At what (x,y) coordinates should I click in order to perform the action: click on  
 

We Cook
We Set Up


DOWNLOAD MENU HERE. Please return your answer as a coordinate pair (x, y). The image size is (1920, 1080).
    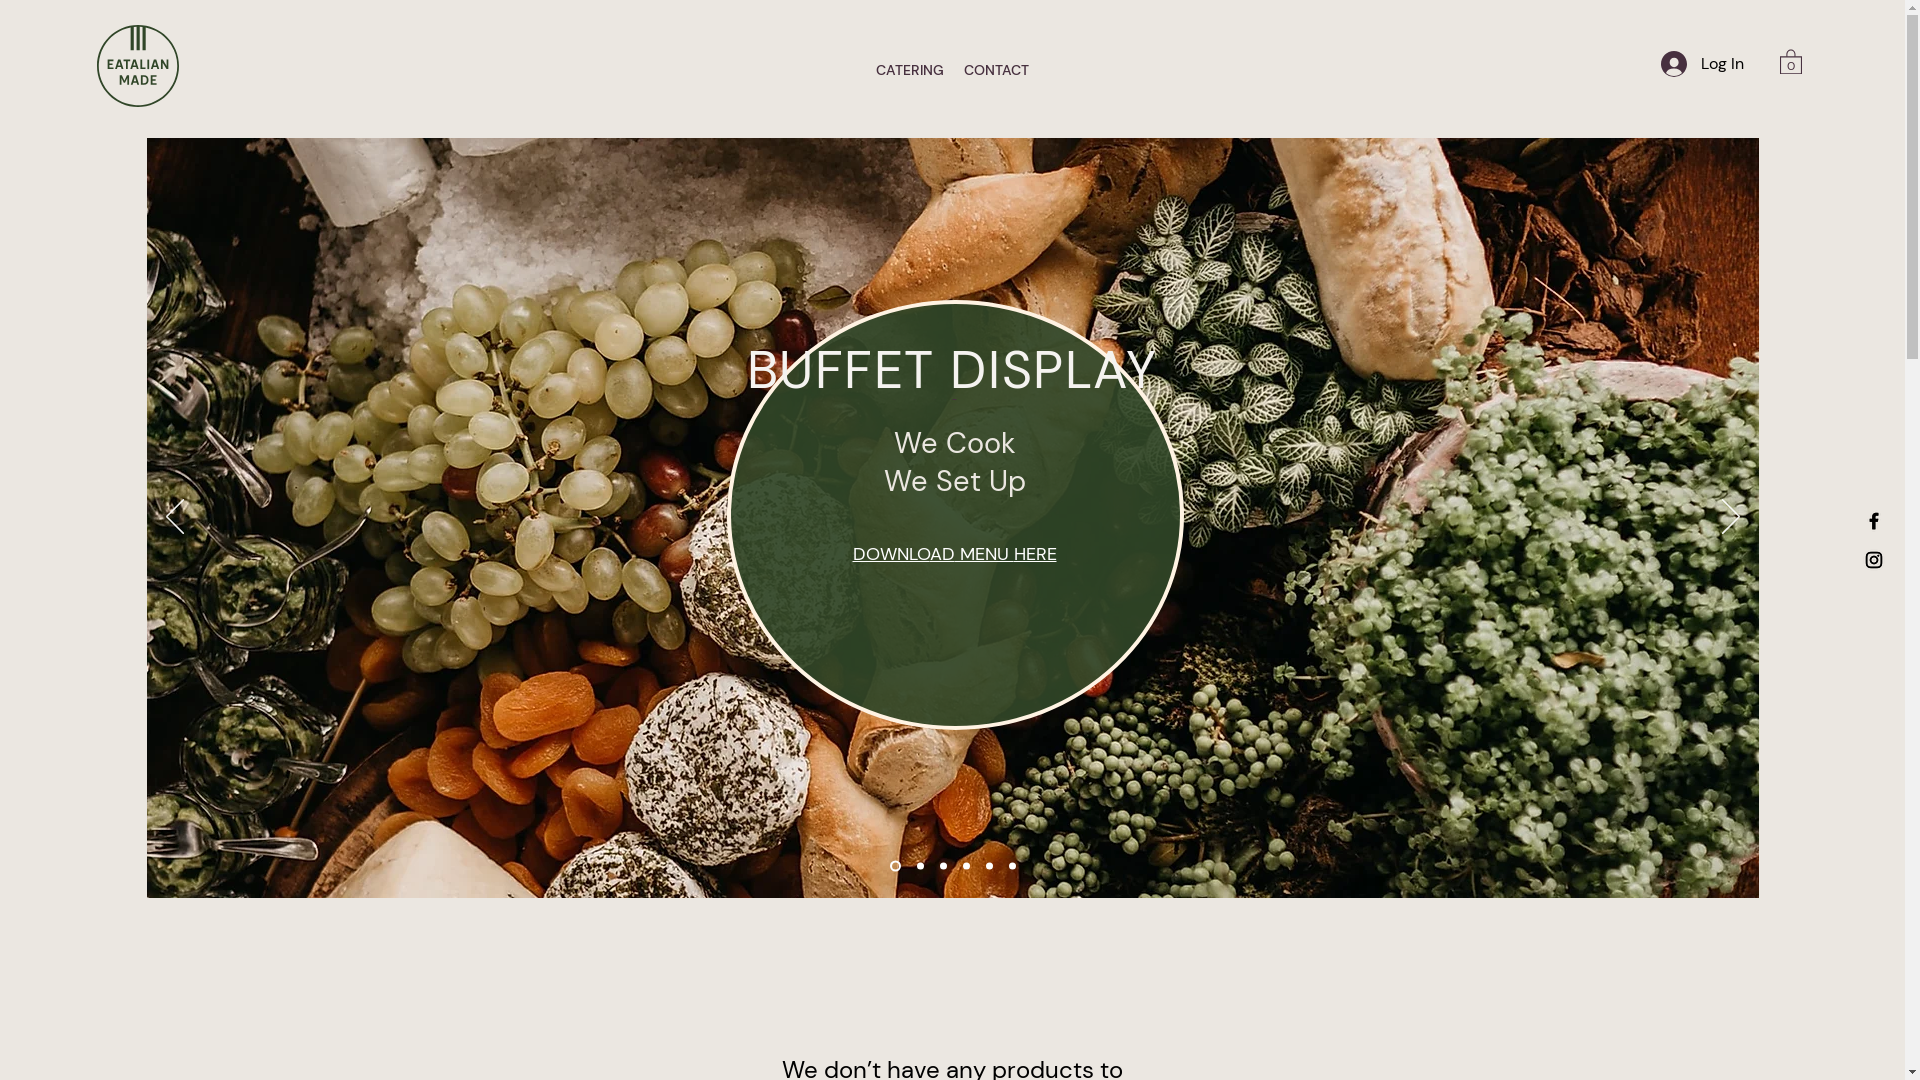
    Looking at the image, I should click on (954, 461).